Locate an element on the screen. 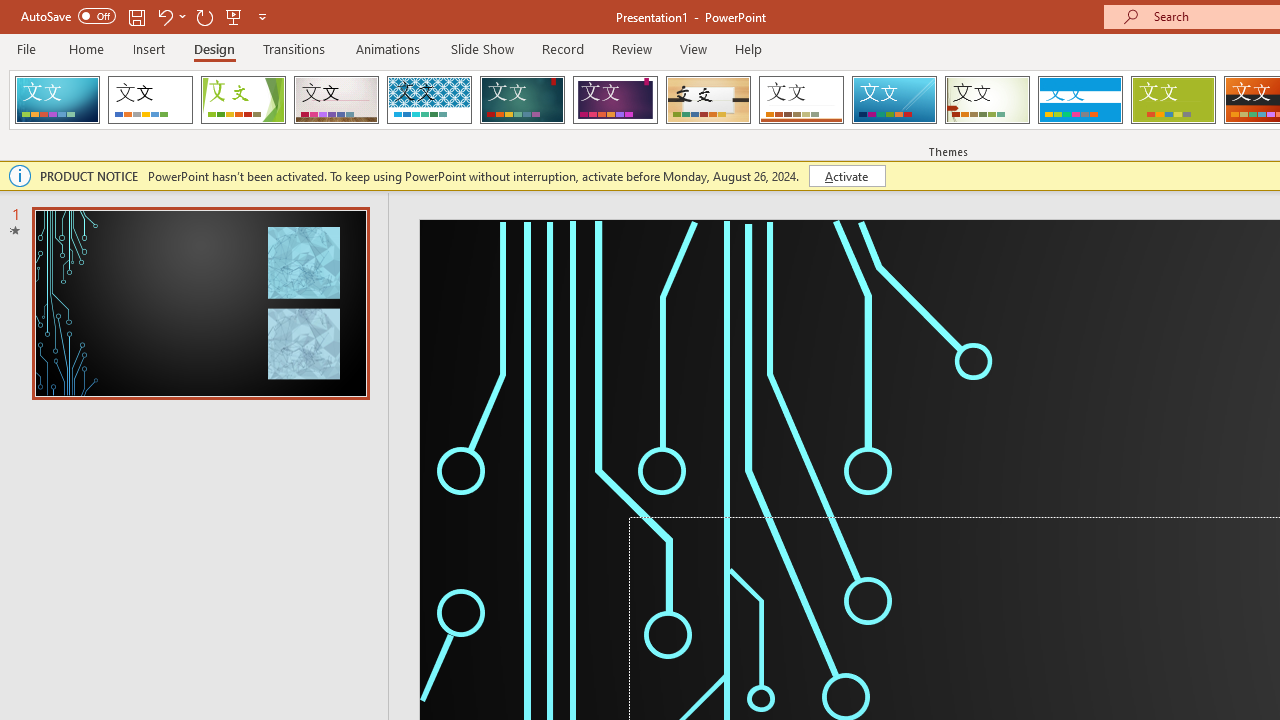 This screenshot has width=1280, height=720. Ion Boardroom is located at coordinates (615, 100).